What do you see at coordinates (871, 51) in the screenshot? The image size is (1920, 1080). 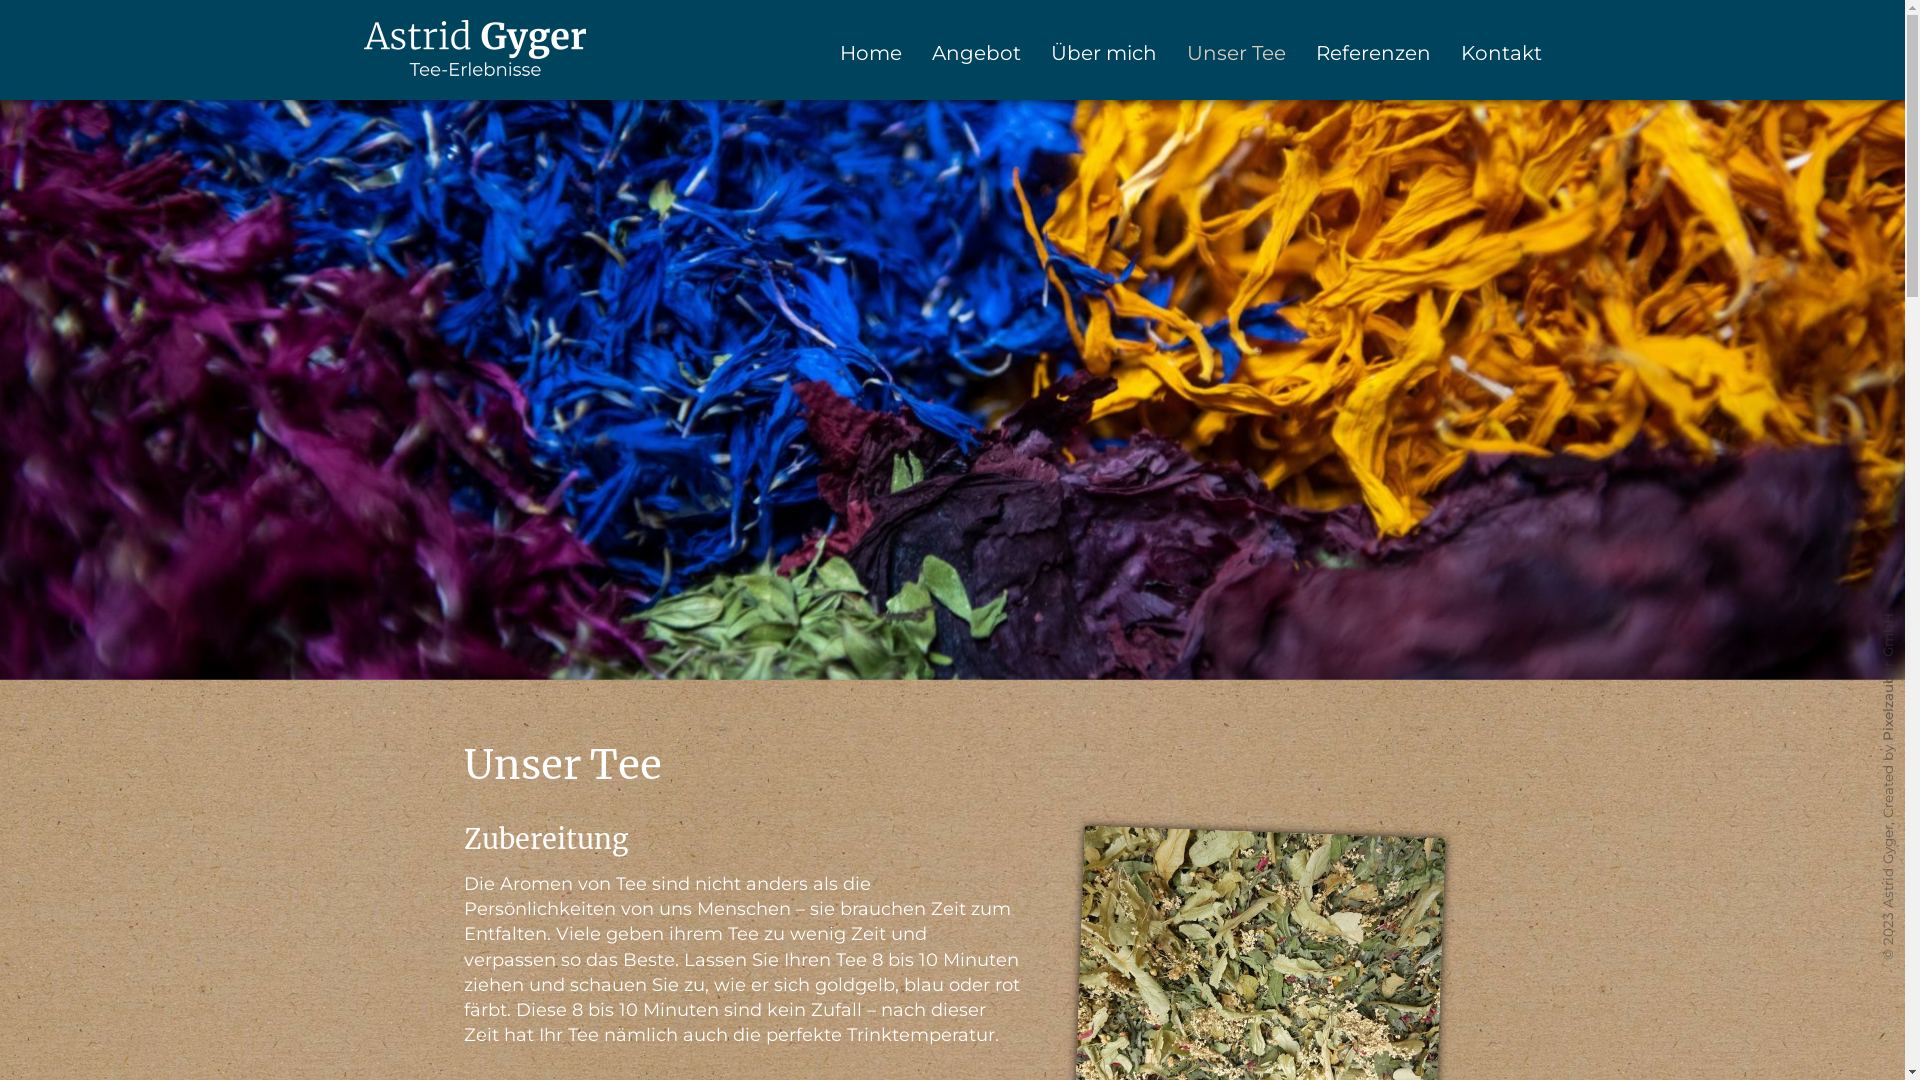 I see `Home` at bounding box center [871, 51].